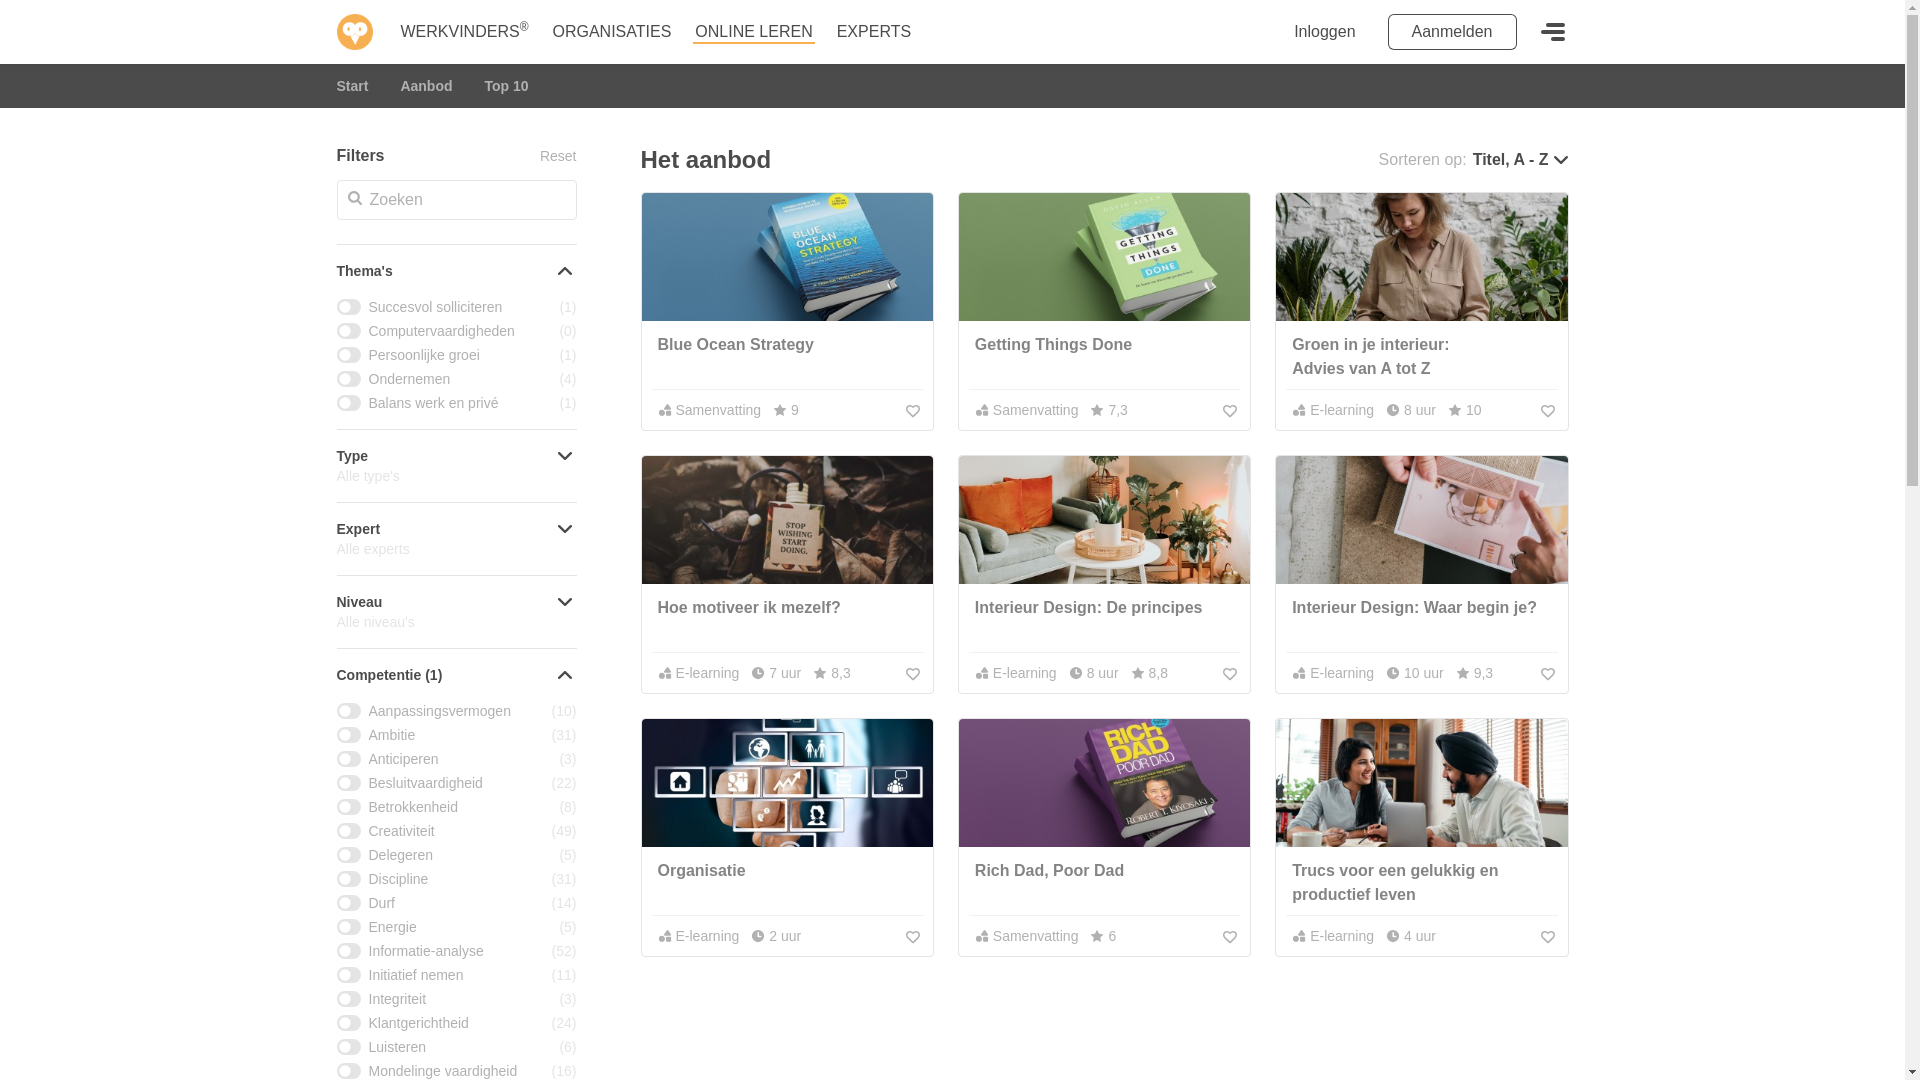 The image size is (1920, 1080). I want to click on Aanmelden, so click(1452, 32).